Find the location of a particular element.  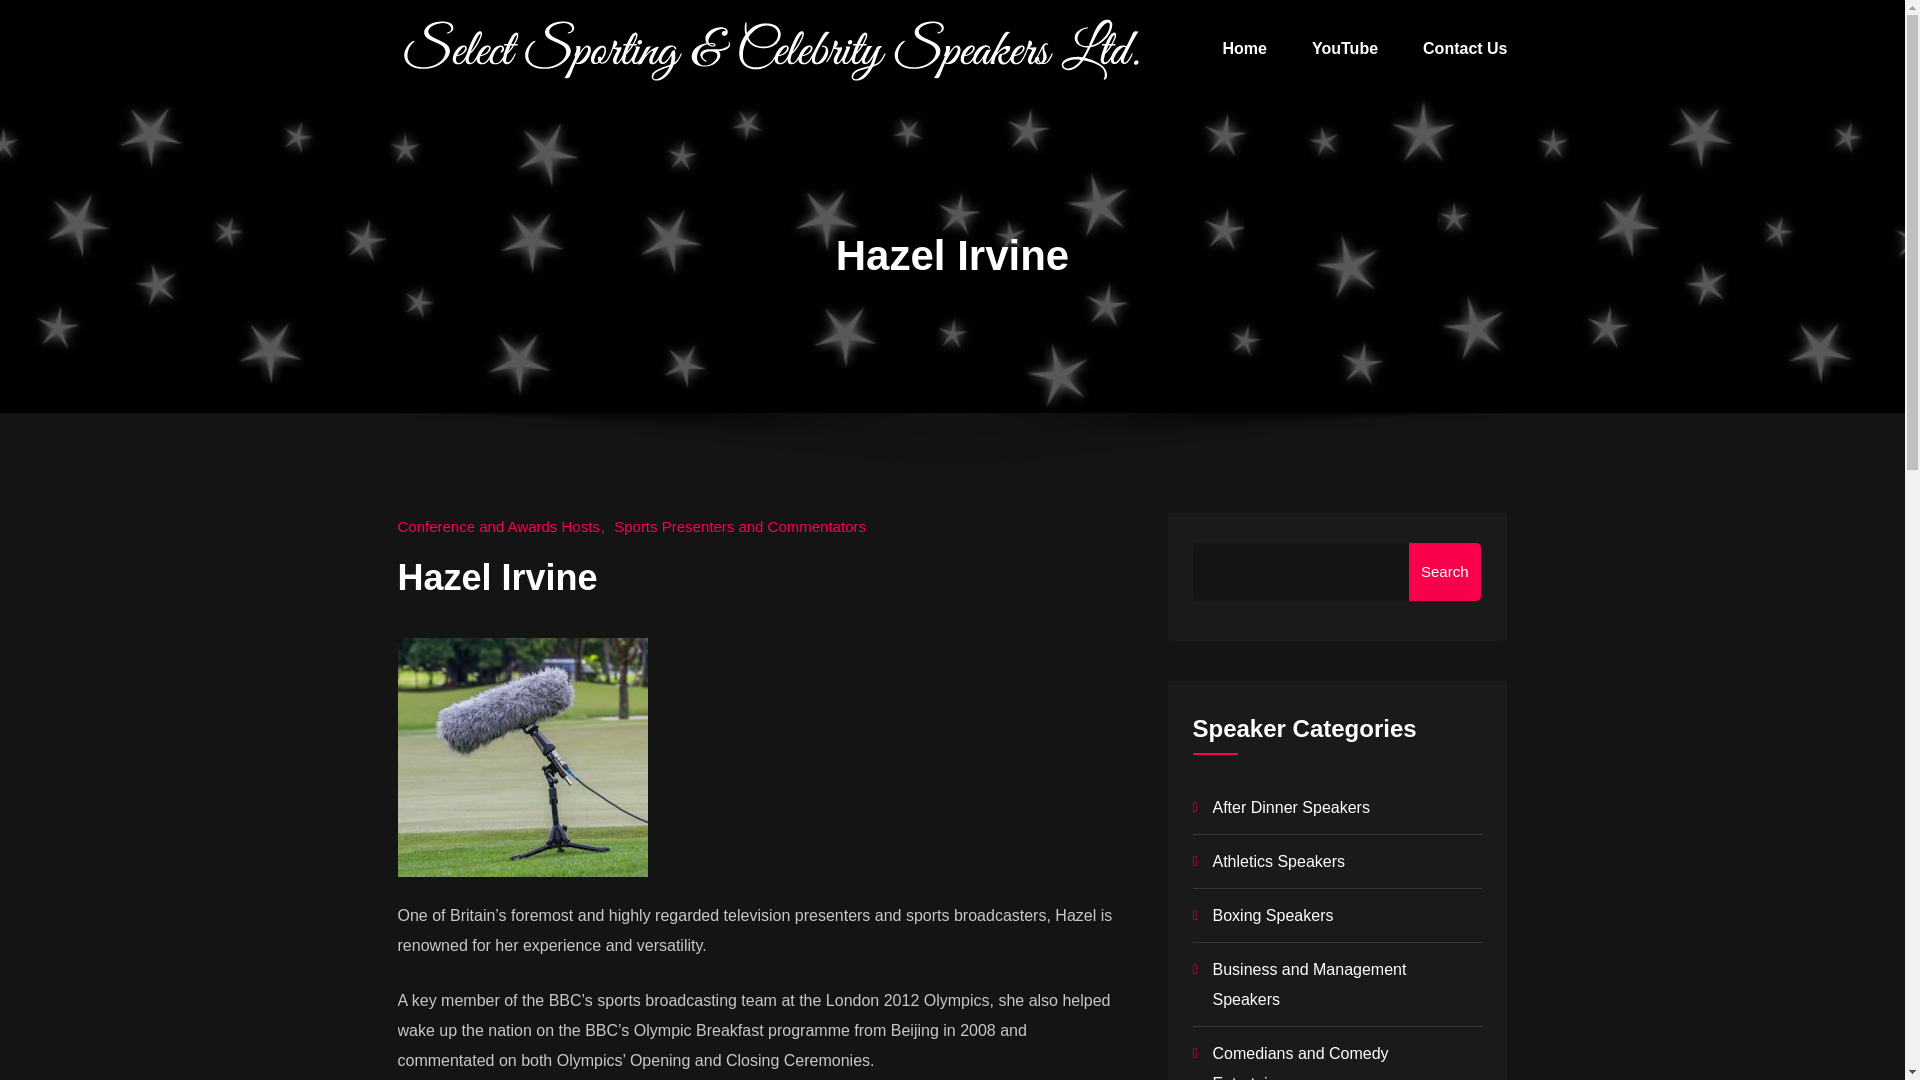

After Dinner Speakers is located at coordinates (1290, 808).